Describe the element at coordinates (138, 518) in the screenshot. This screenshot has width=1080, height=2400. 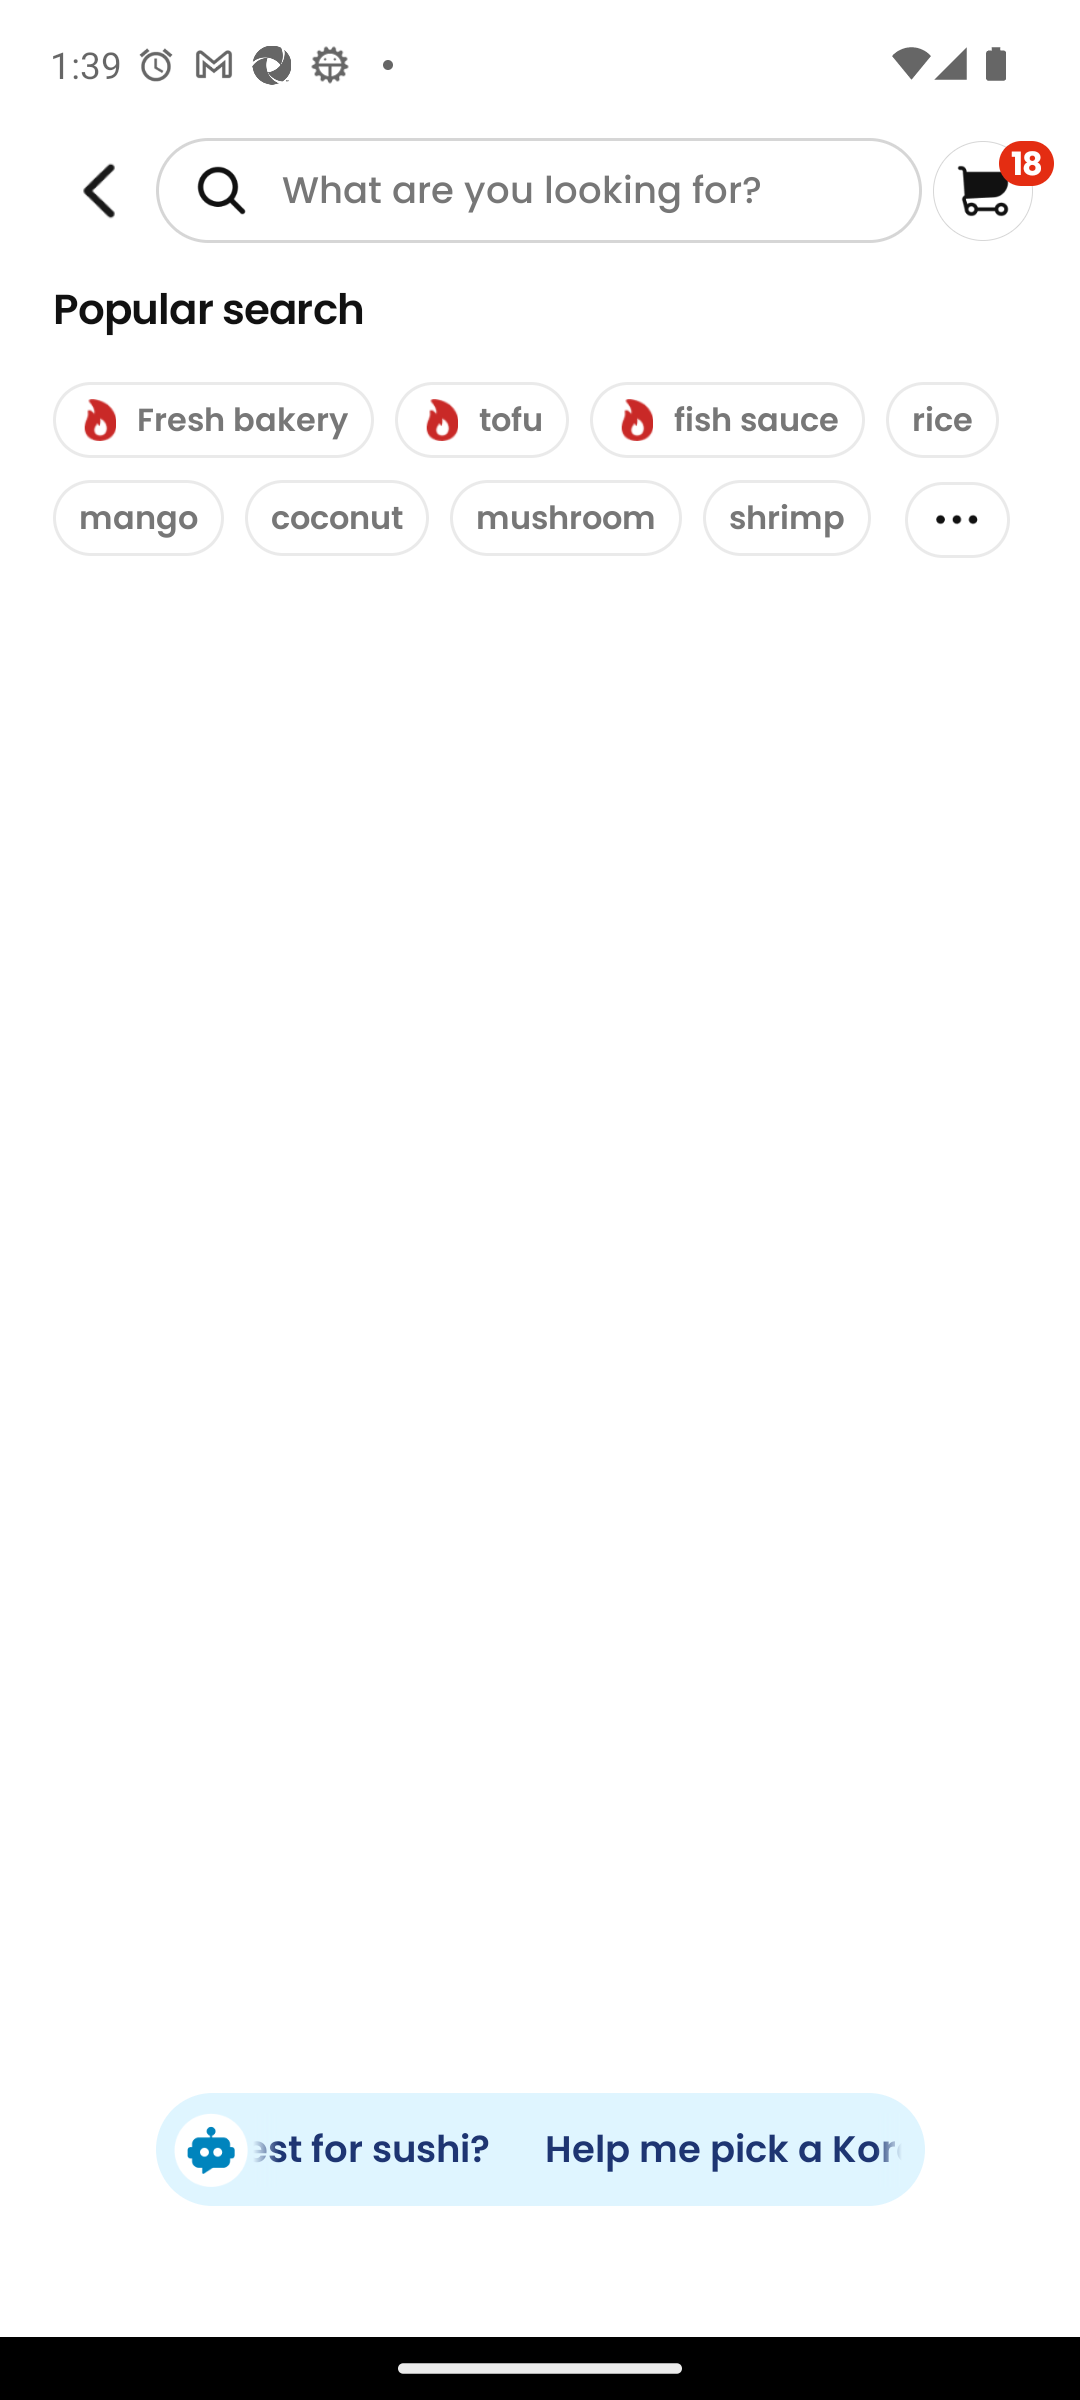
I see `mango` at that location.